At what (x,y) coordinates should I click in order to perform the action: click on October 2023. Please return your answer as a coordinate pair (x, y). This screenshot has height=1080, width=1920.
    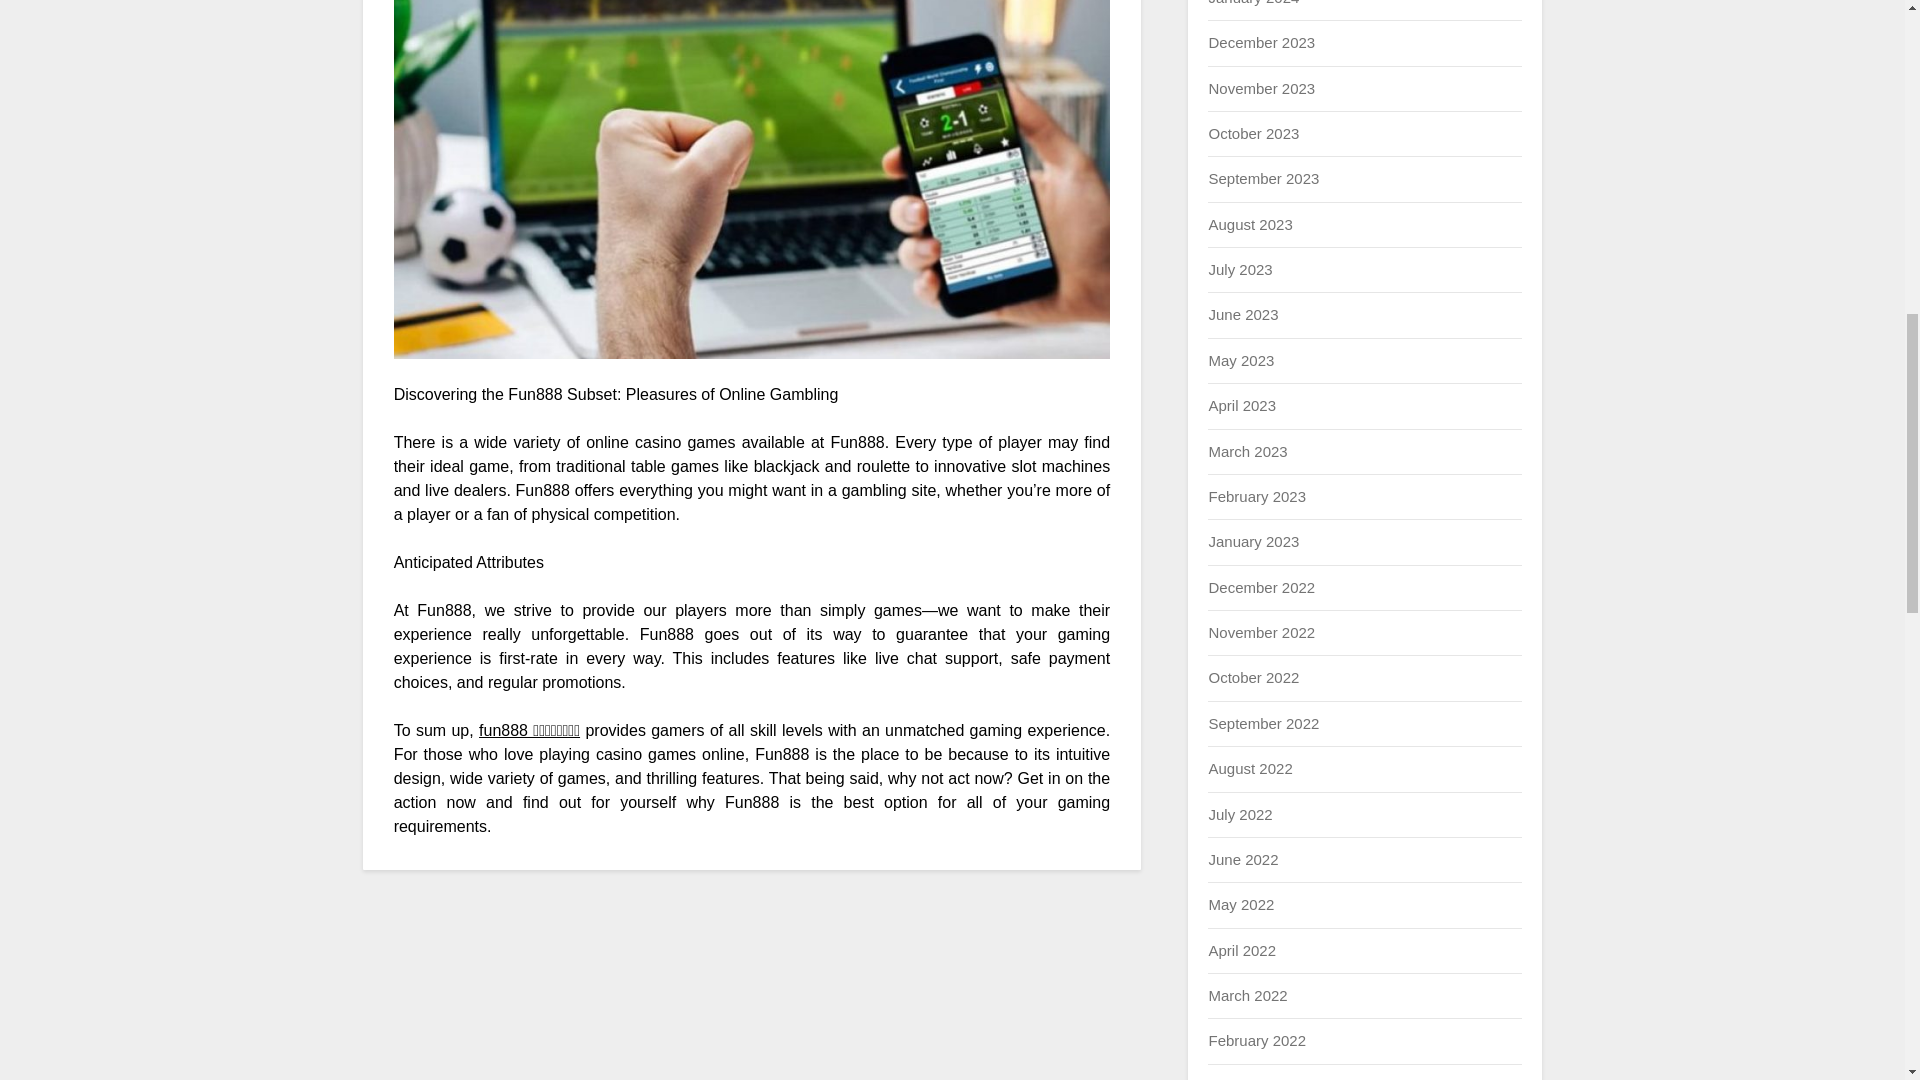
    Looking at the image, I should click on (1253, 133).